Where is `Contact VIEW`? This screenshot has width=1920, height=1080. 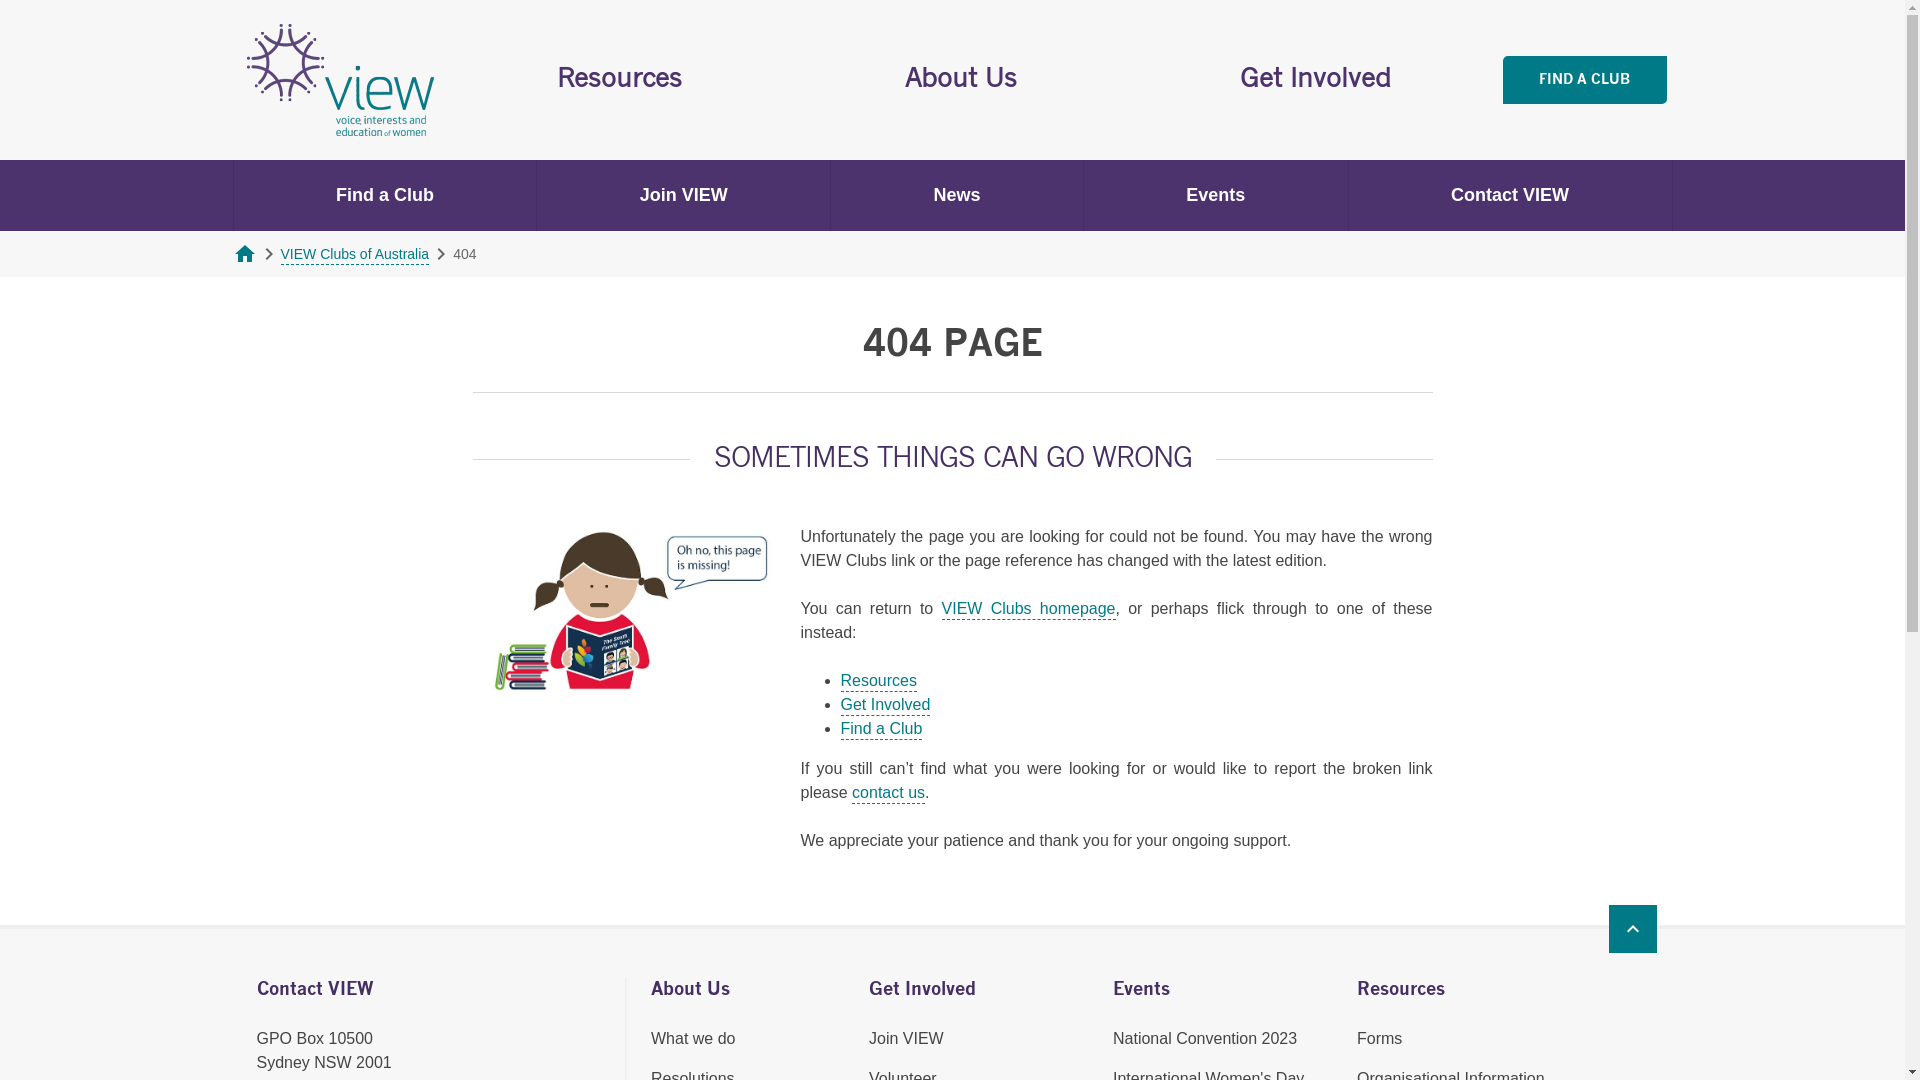 Contact VIEW is located at coordinates (1510, 196).